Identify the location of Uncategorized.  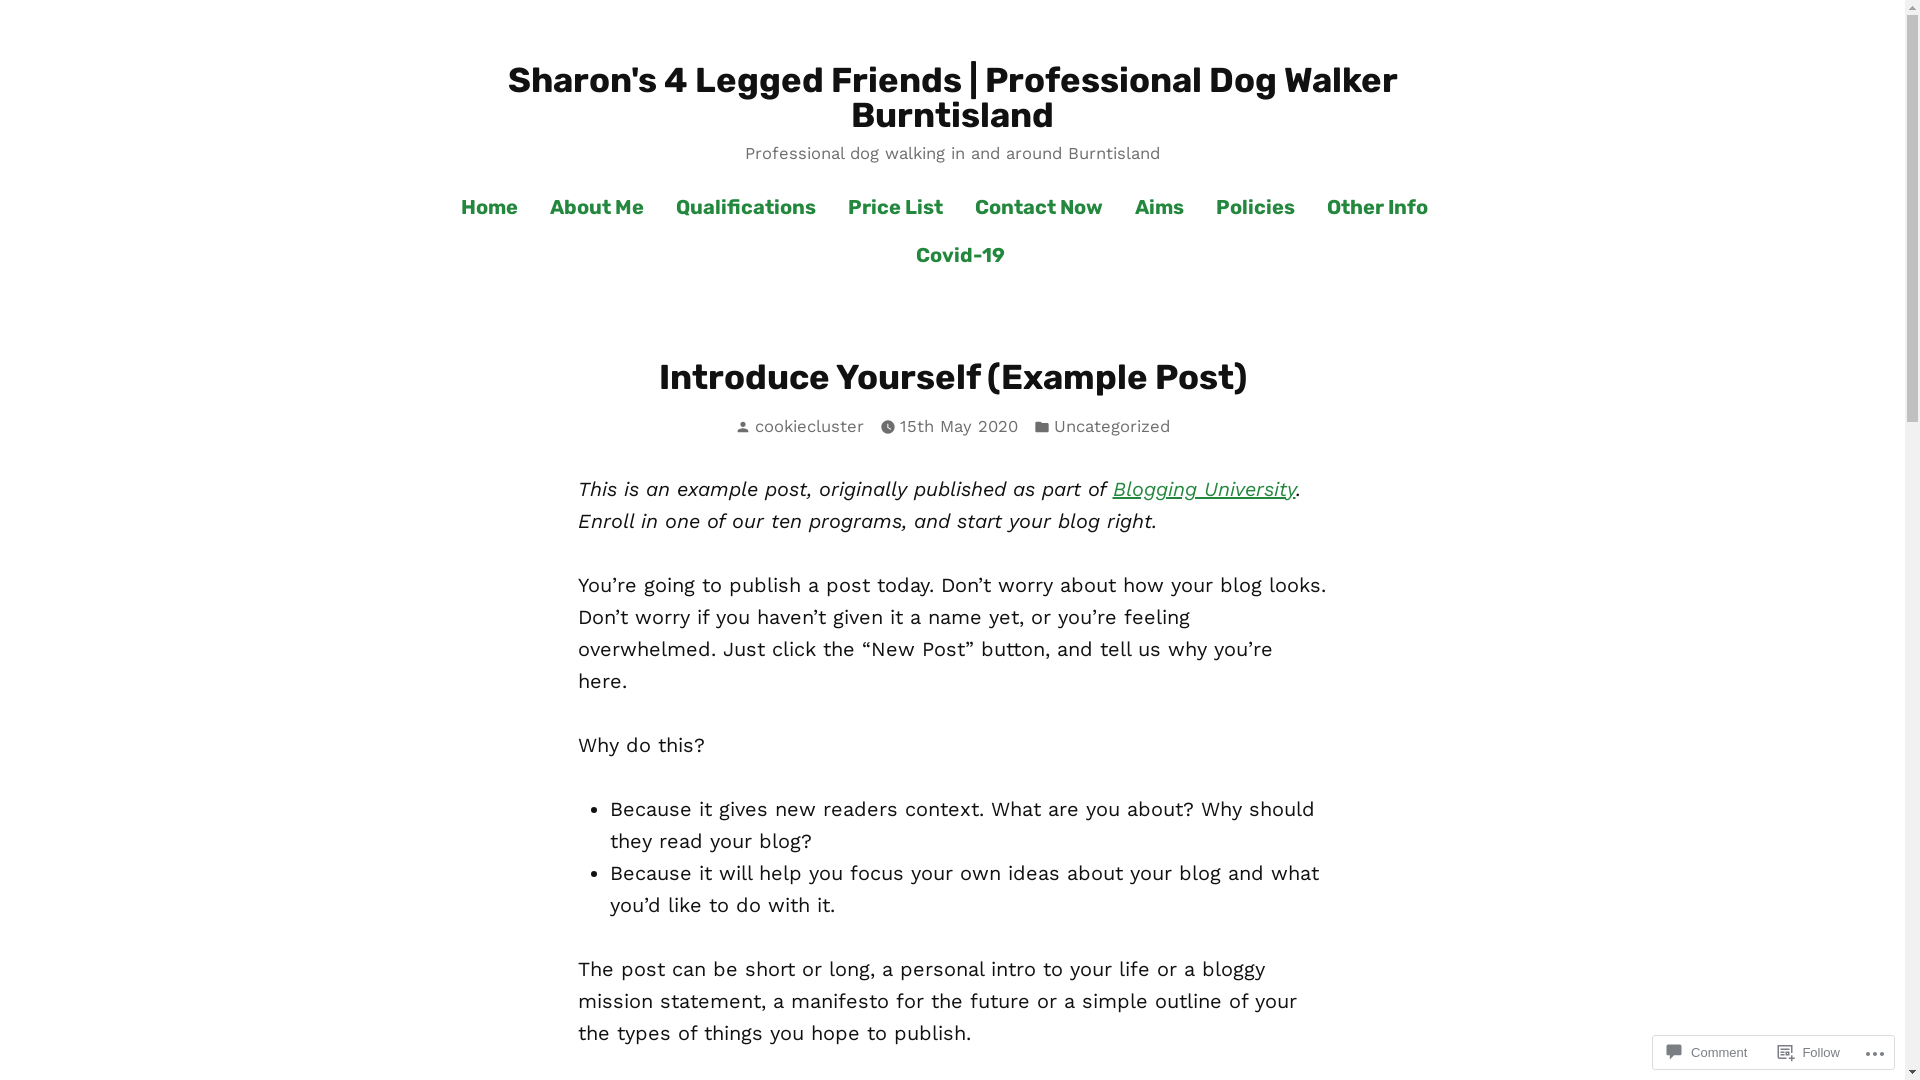
(1112, 428).